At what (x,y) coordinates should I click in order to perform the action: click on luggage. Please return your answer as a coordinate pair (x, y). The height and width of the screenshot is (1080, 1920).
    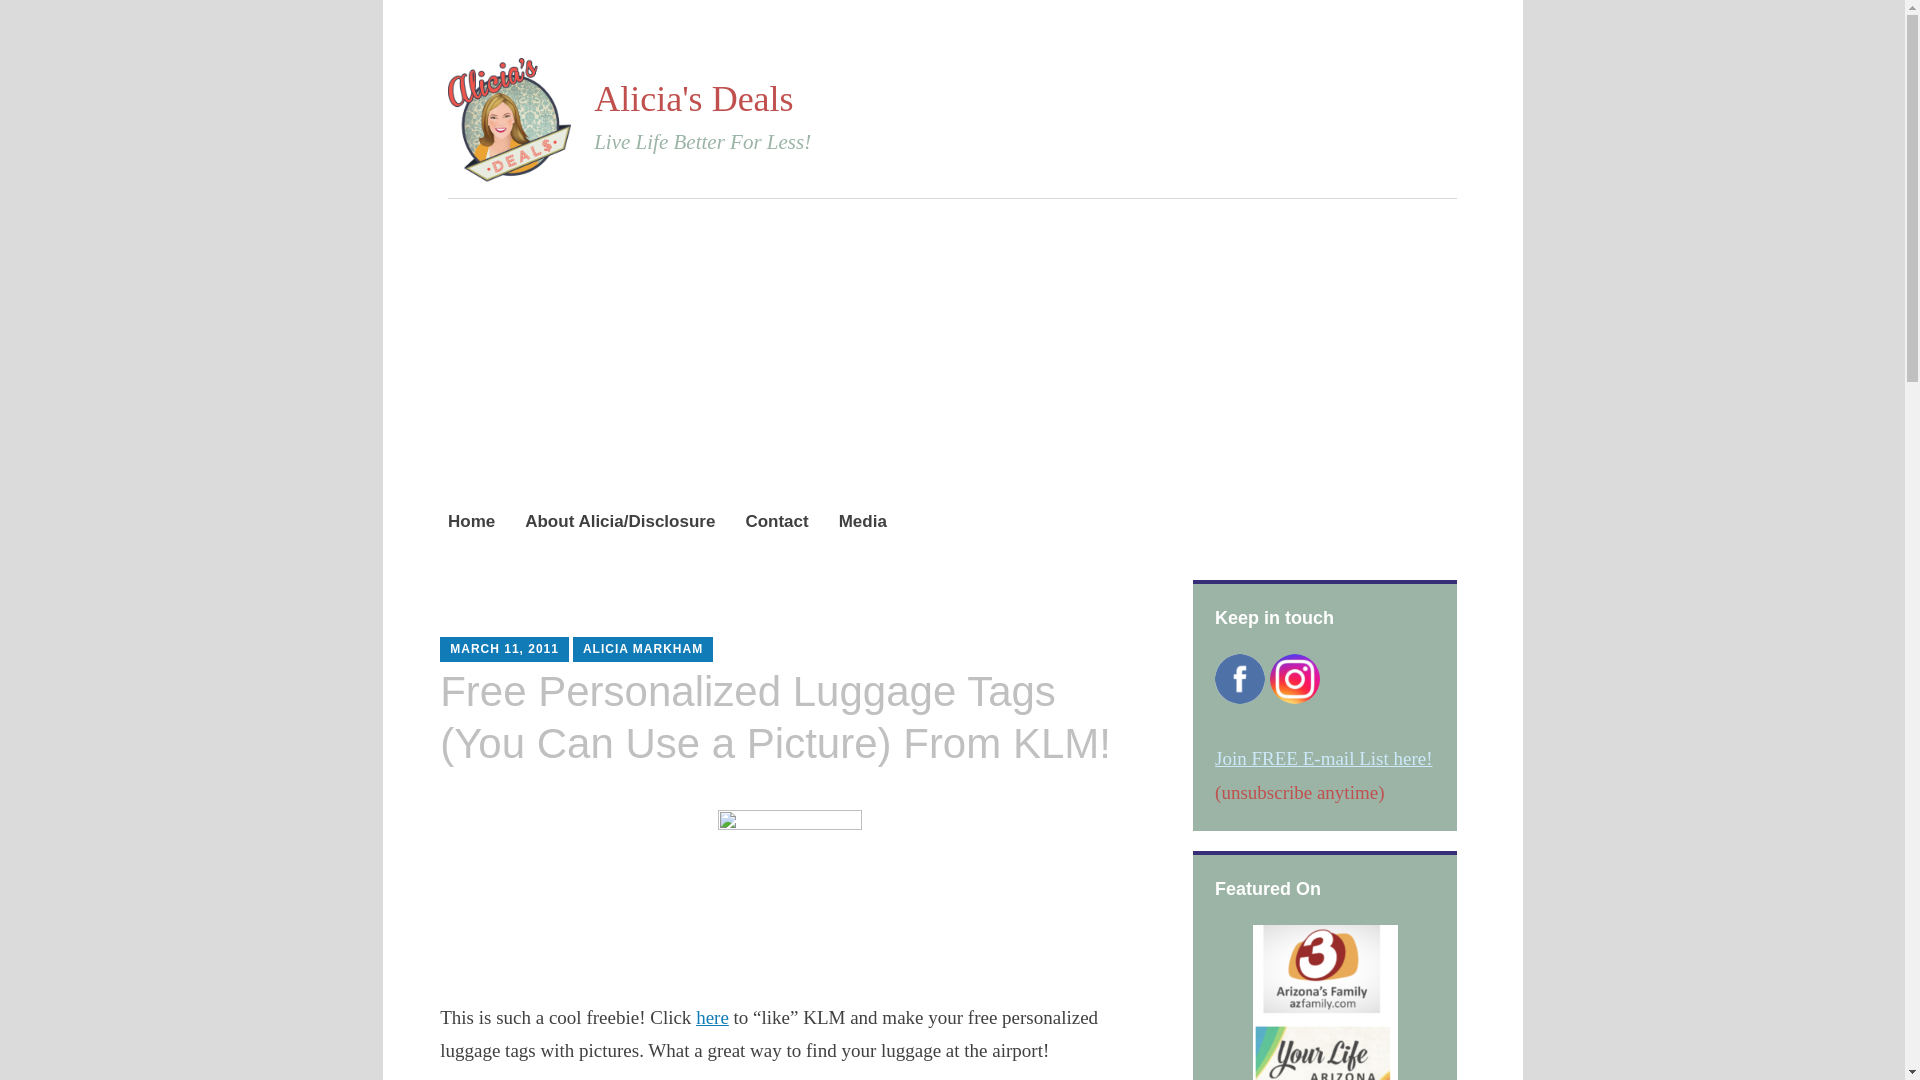
    Looking at the image, I should click on (790, 886).